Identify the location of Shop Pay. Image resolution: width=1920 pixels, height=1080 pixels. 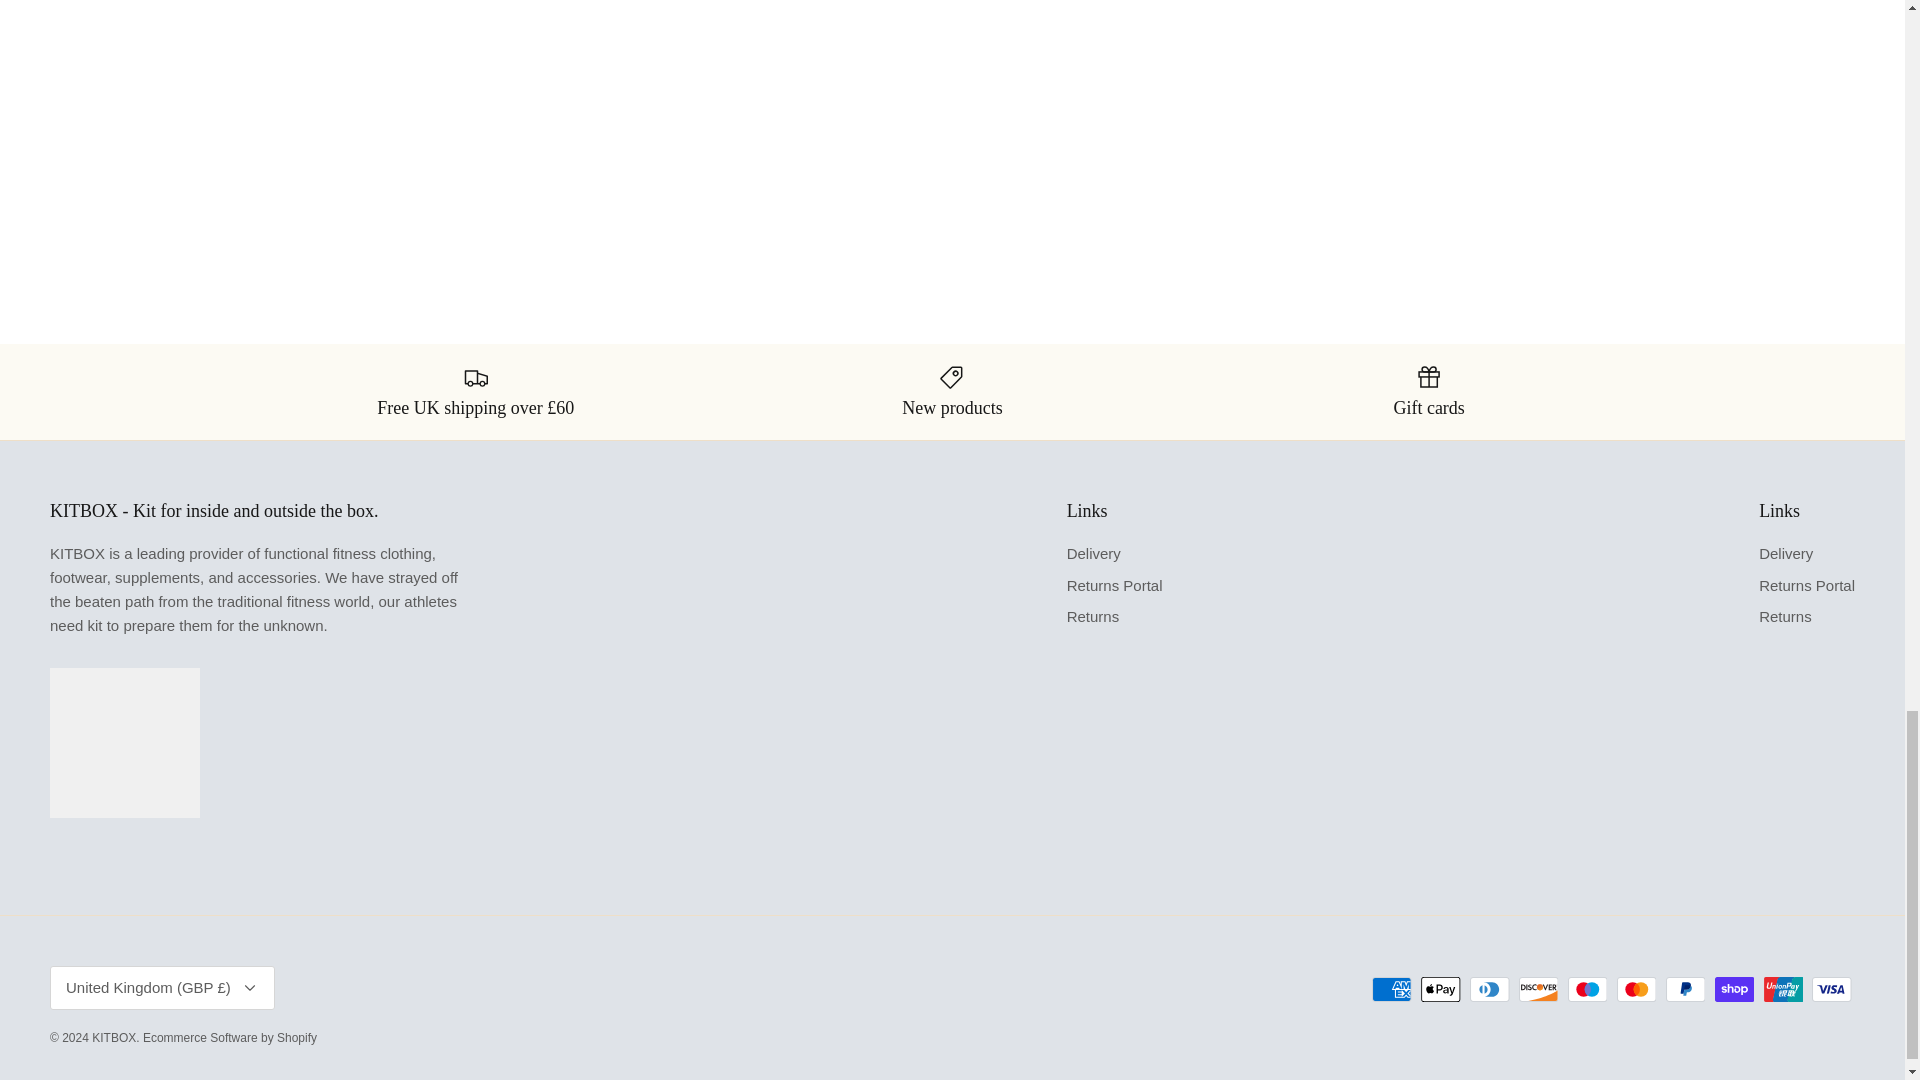
(1734, 990).